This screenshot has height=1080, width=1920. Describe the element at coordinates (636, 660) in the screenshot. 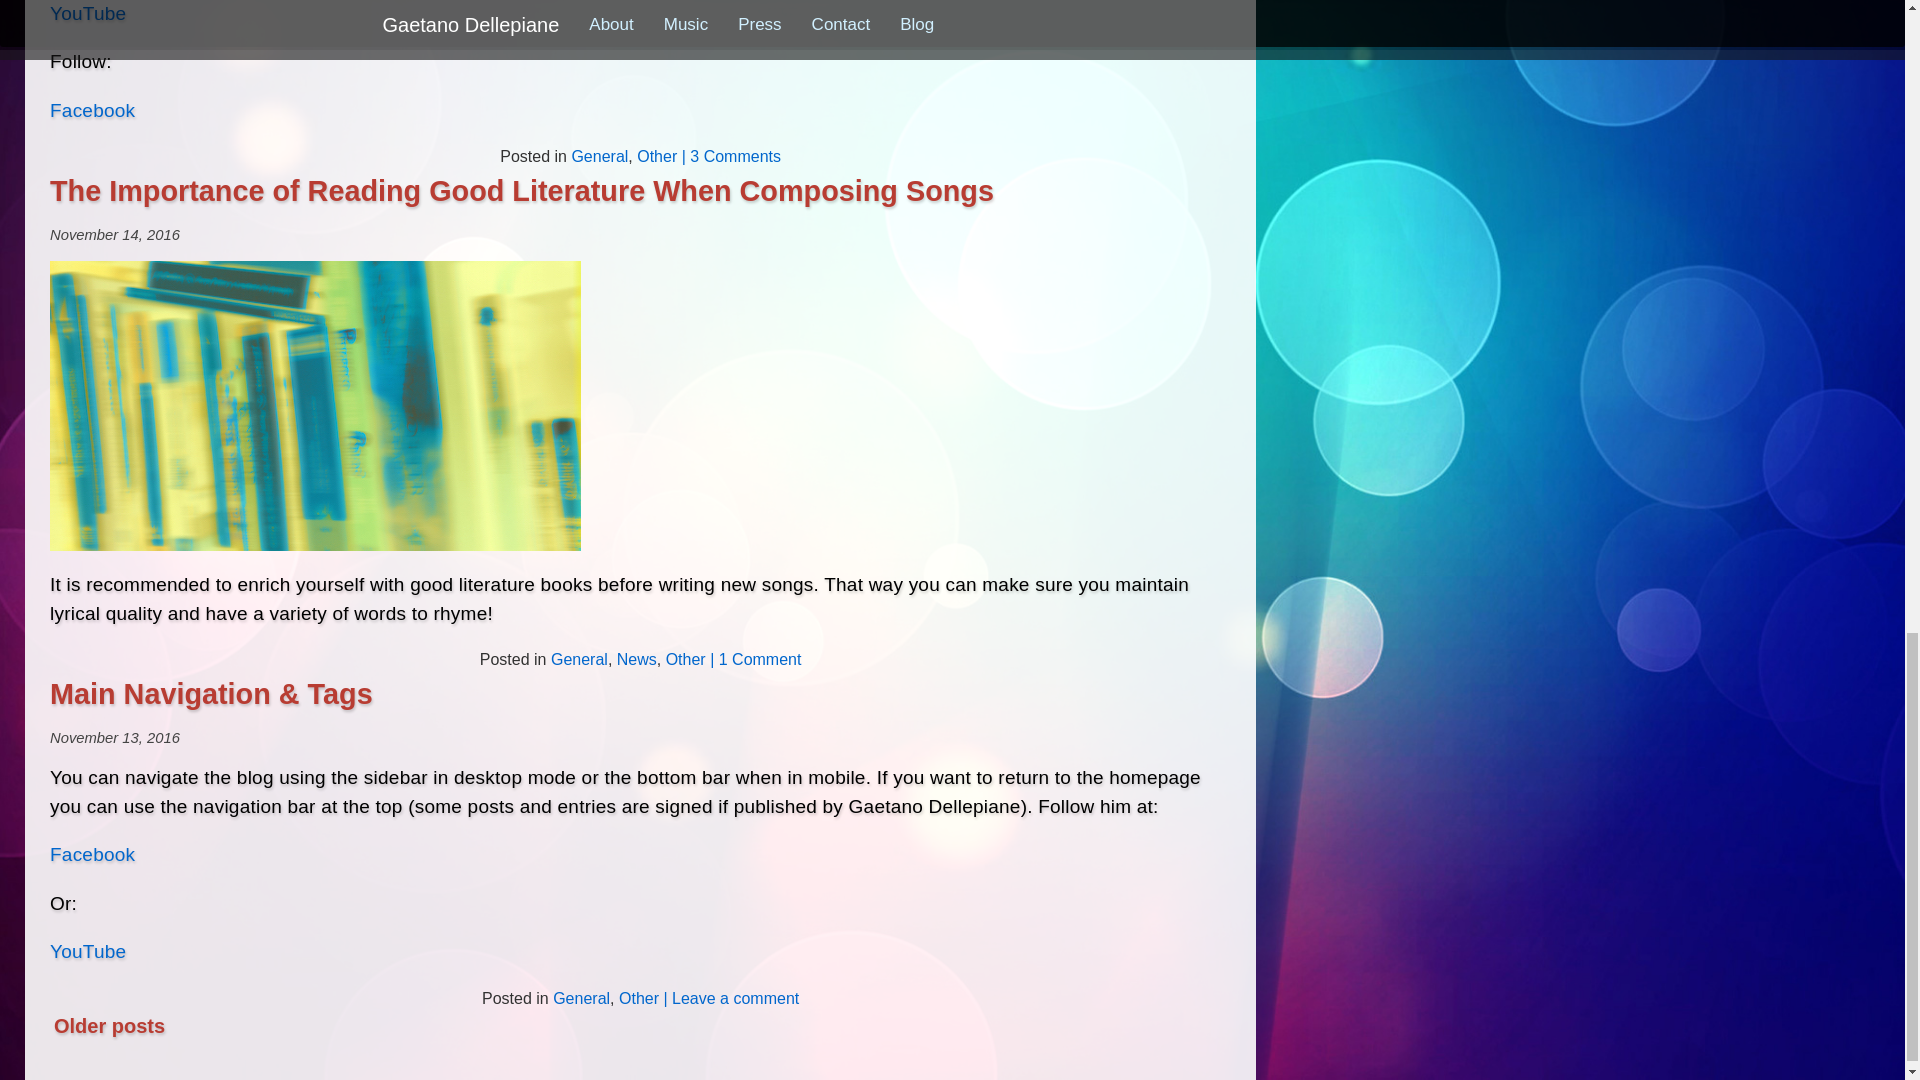

I see `News` at that location.